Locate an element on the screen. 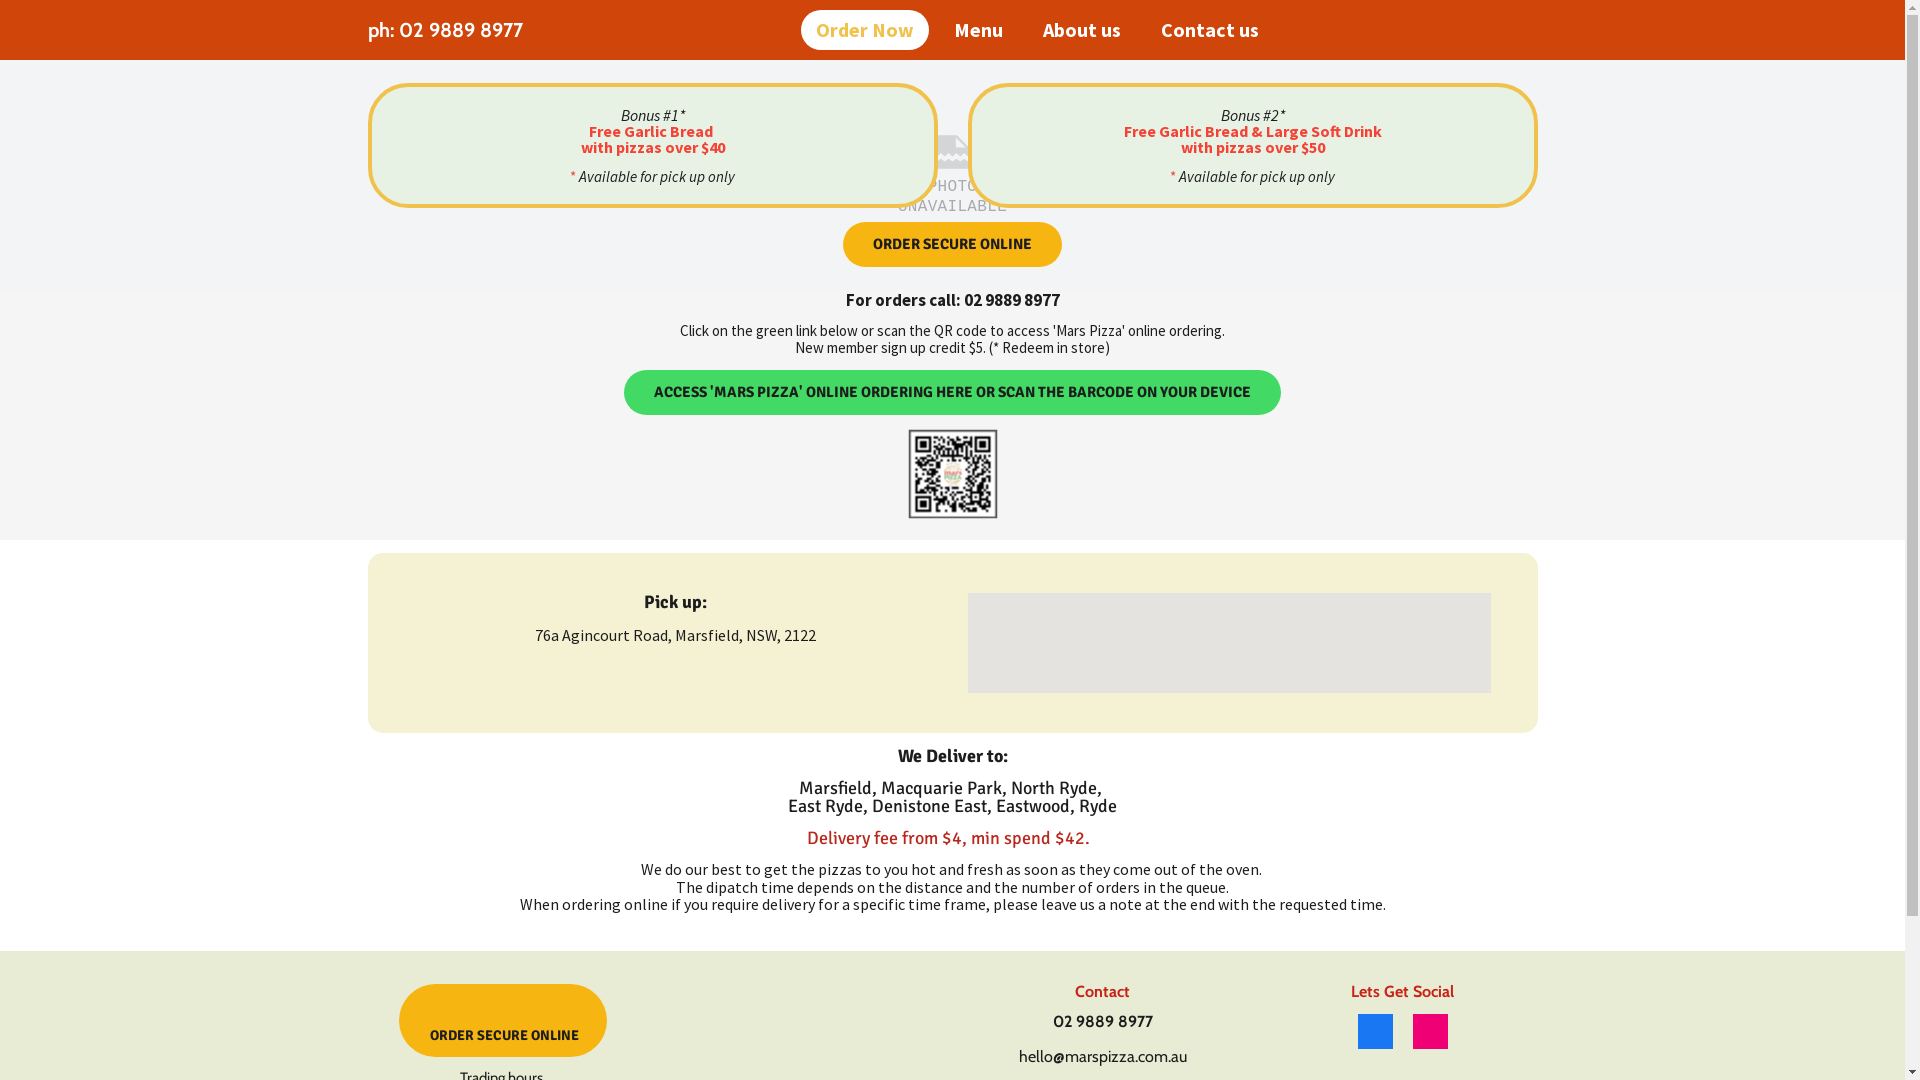 The width and height of the screenshot is (1920, 1080). ORDER SECURE ONLINE is located at coordinates (952, 244).